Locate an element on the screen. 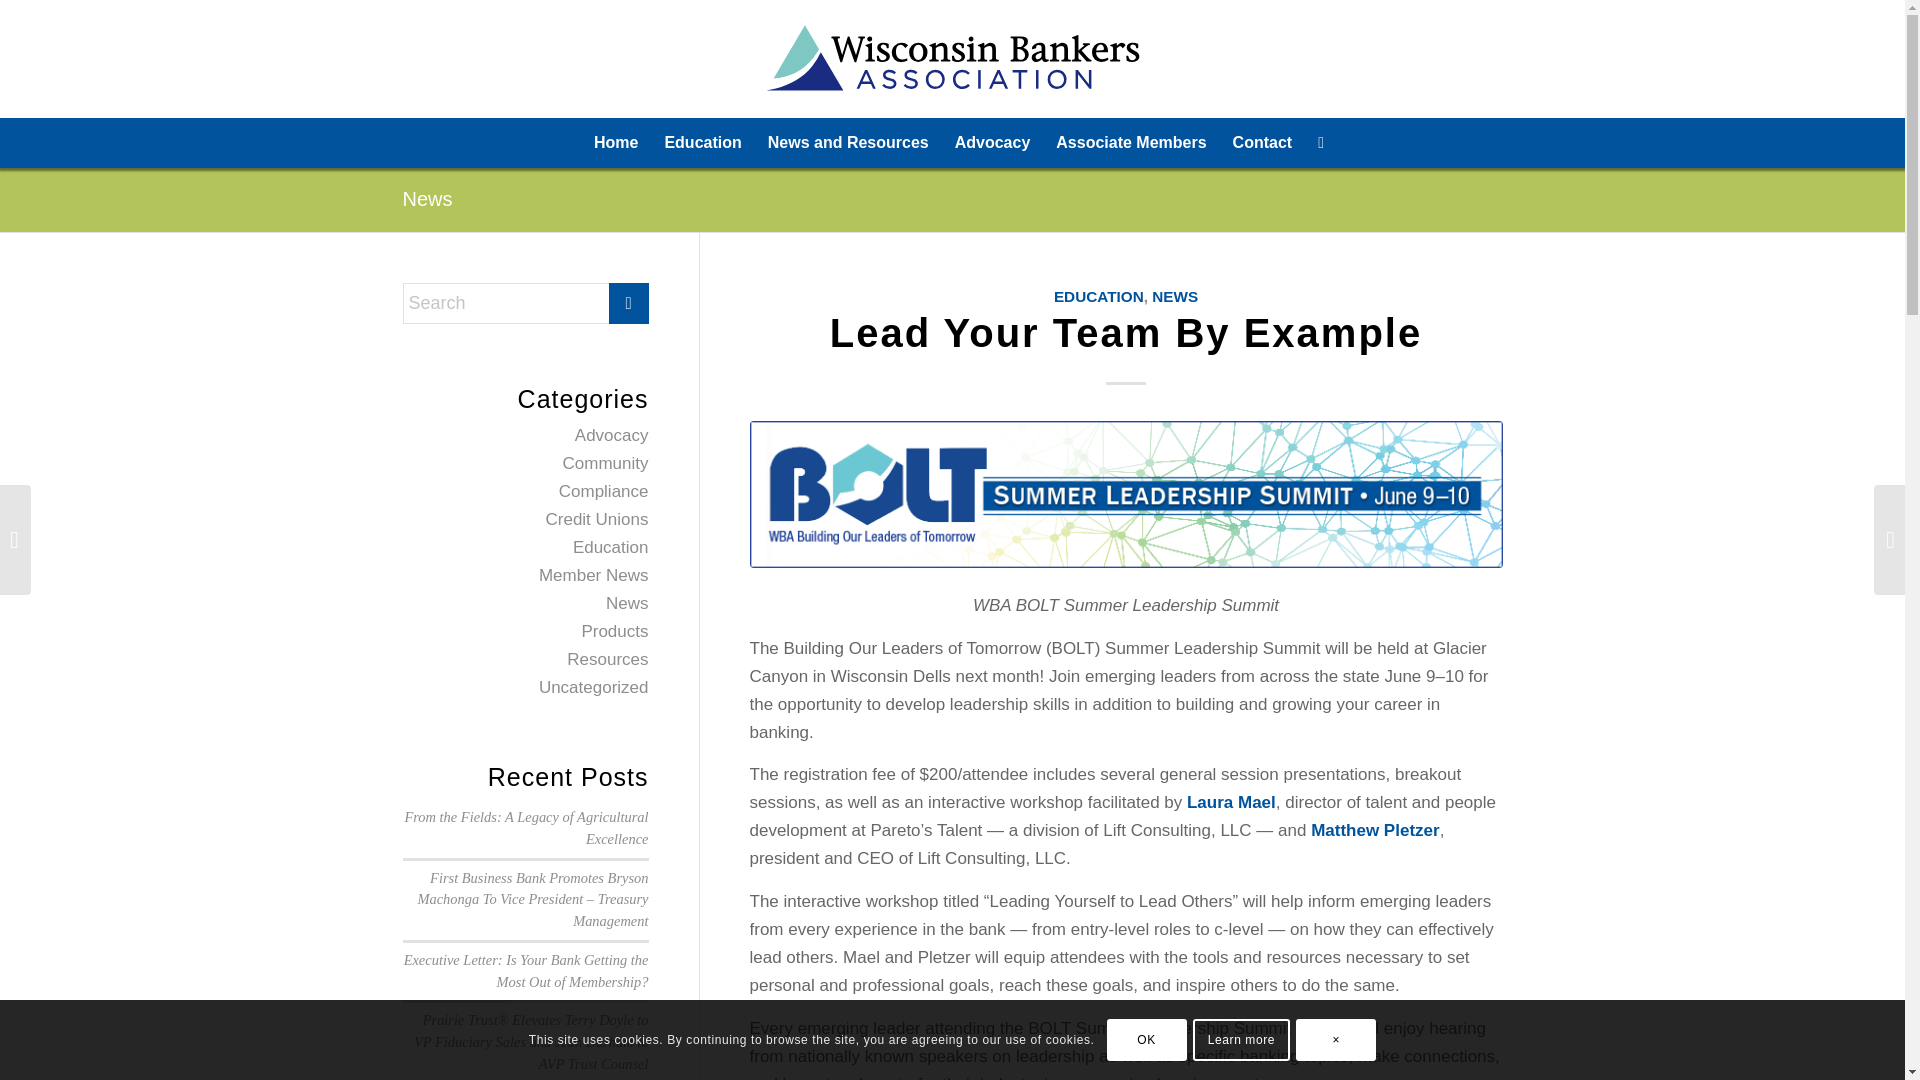 Image resolution: width=1920 pixels, height=1080 pixels. Banking Industry Education is located at coordinates (702, 142).